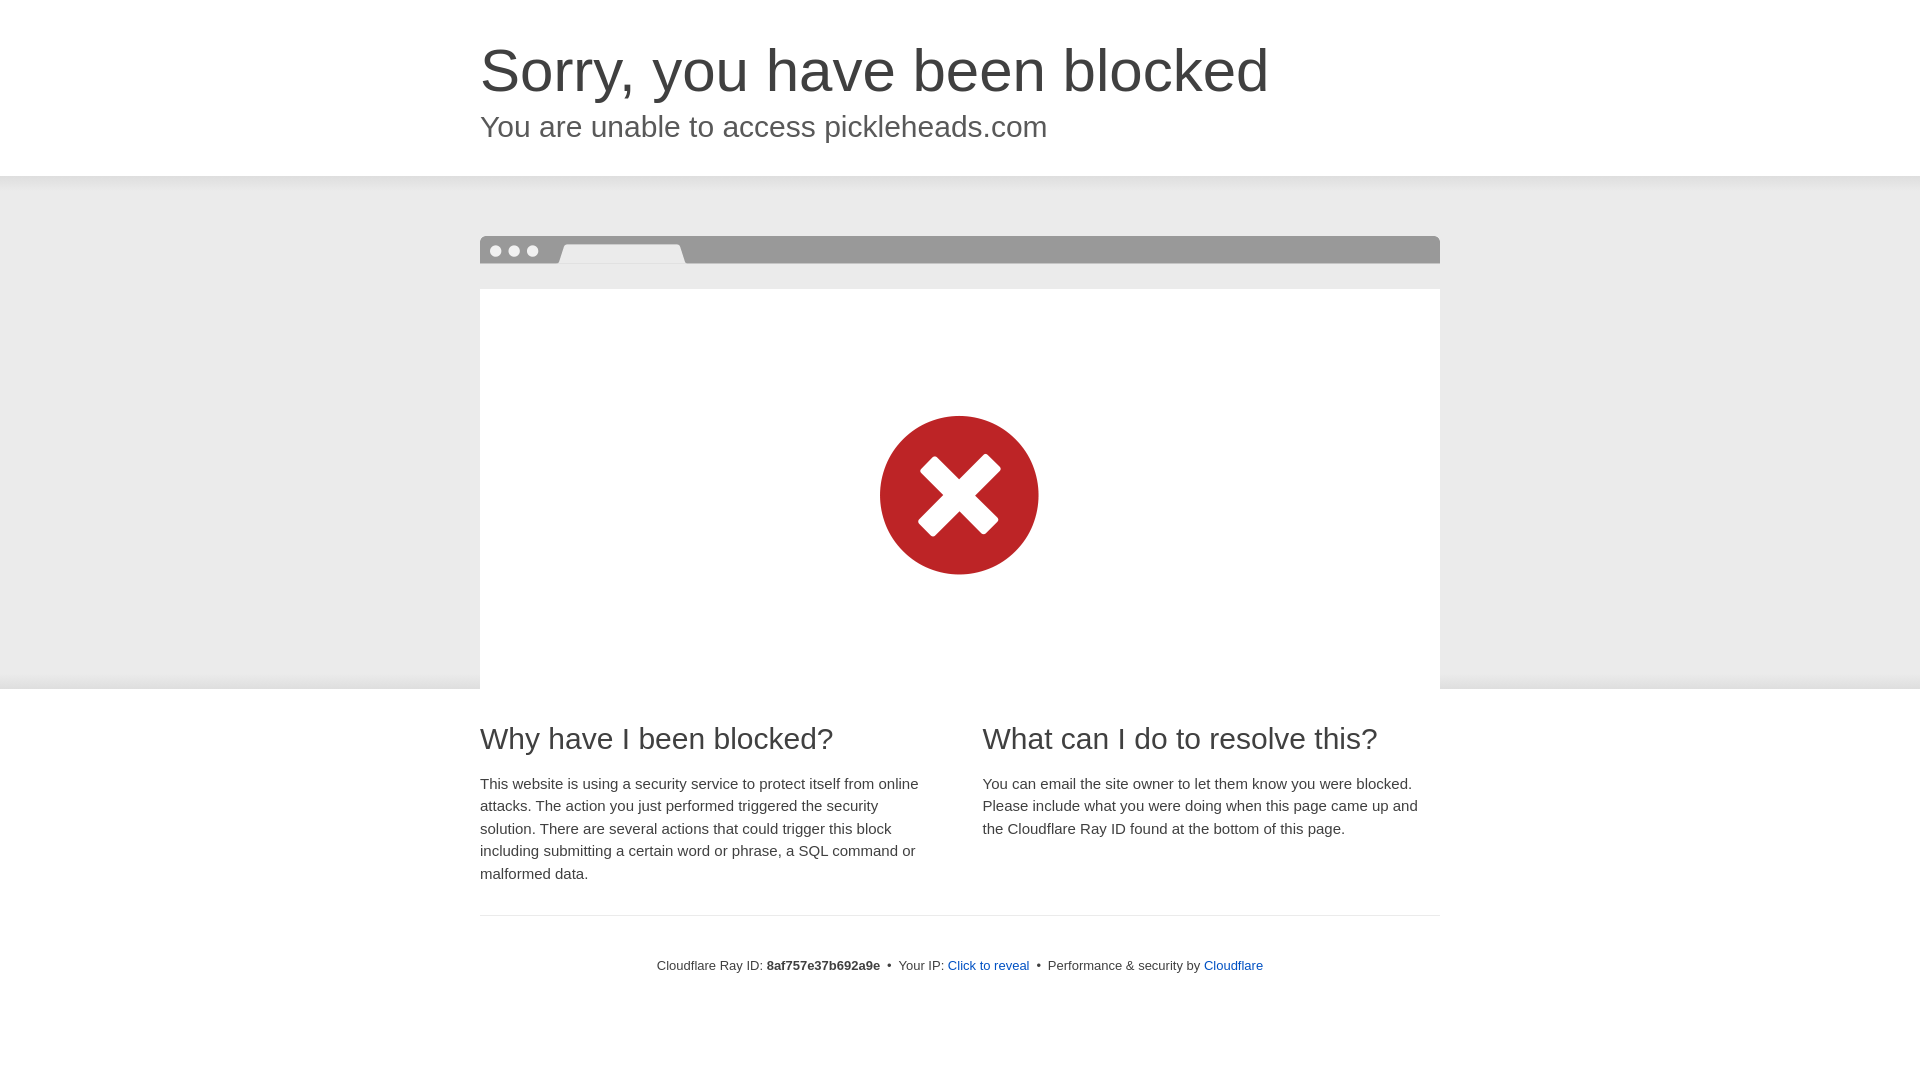 The width and height of the screenshot is (1920, 1080). What do you see at coordinates (1233, 965) in the screenshot?
I see `Cloudflare` at bounding box center [1233, 965].